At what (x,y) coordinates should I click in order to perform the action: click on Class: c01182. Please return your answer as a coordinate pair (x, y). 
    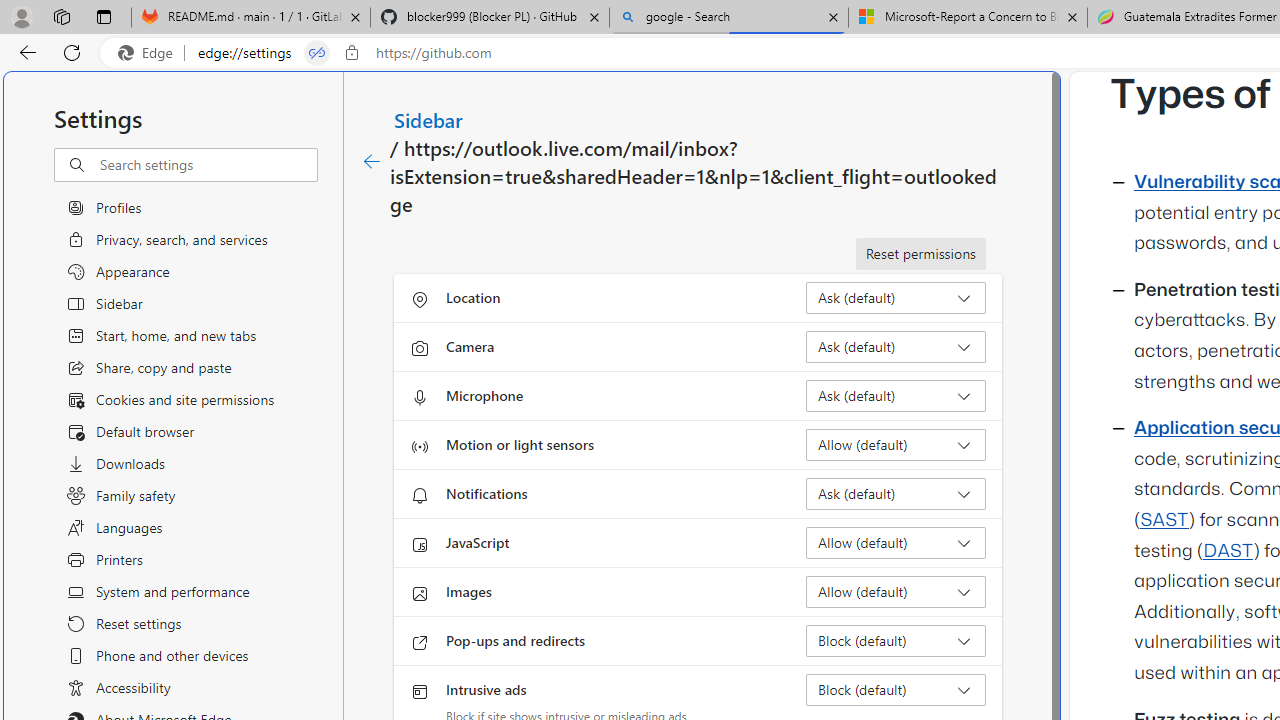
    Looking at the image, I should click on (372, 162).